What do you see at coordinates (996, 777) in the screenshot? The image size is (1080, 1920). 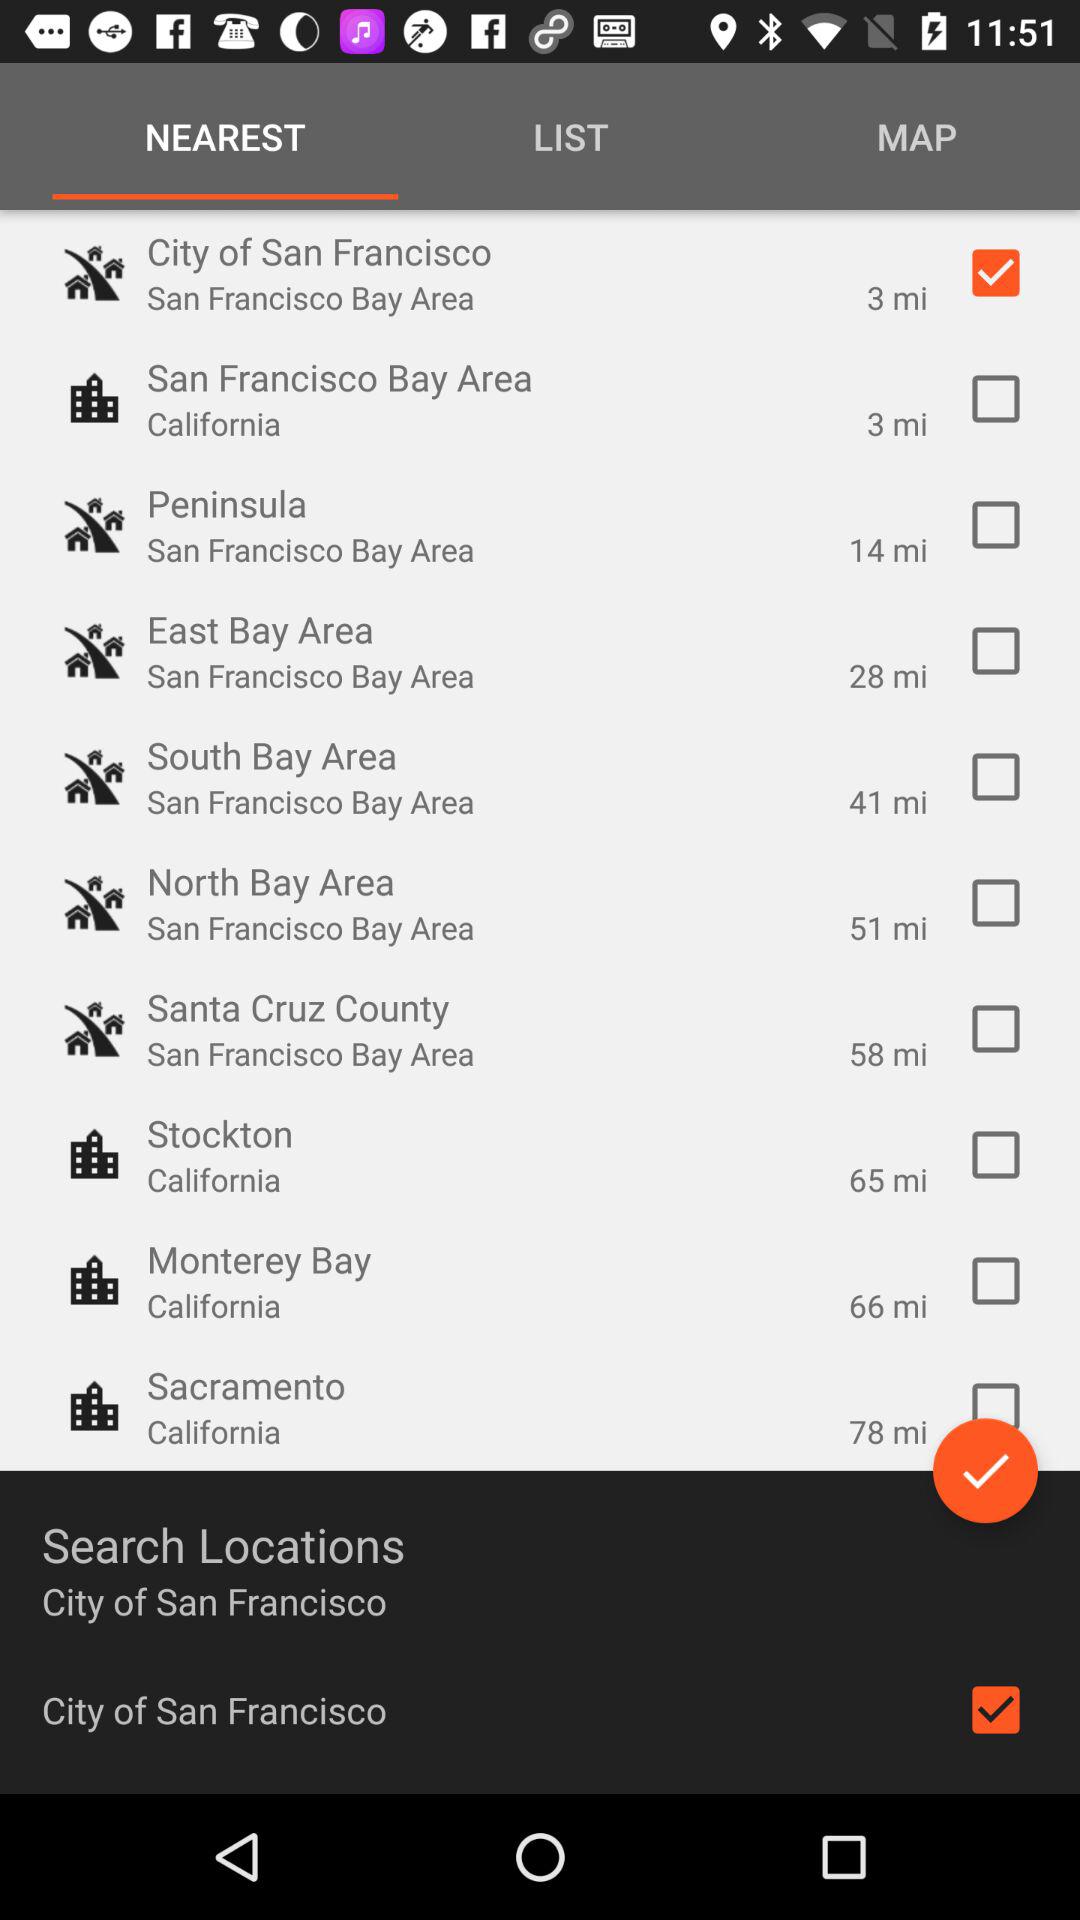 I see `tick location to search` at bounding box center [996, 777].